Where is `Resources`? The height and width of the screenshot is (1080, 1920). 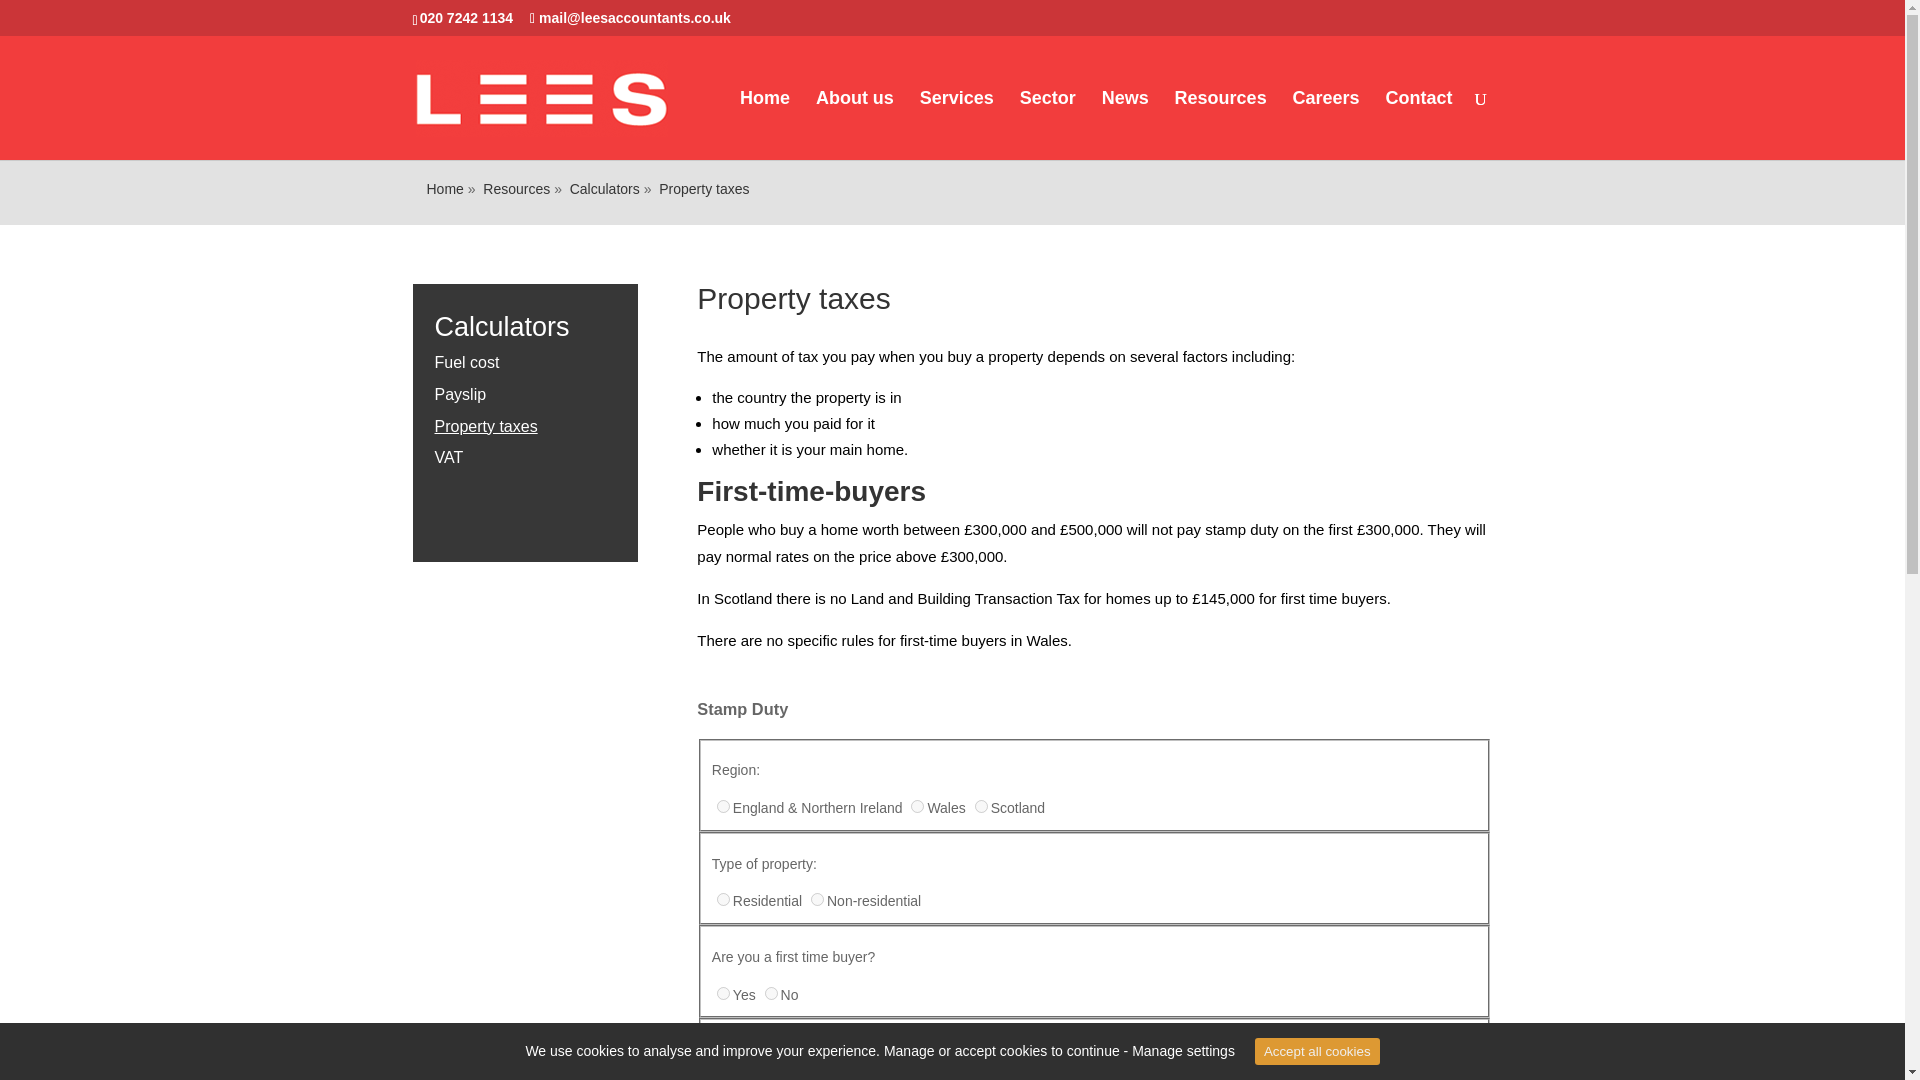
Resources is located at coordinates (516, 188).